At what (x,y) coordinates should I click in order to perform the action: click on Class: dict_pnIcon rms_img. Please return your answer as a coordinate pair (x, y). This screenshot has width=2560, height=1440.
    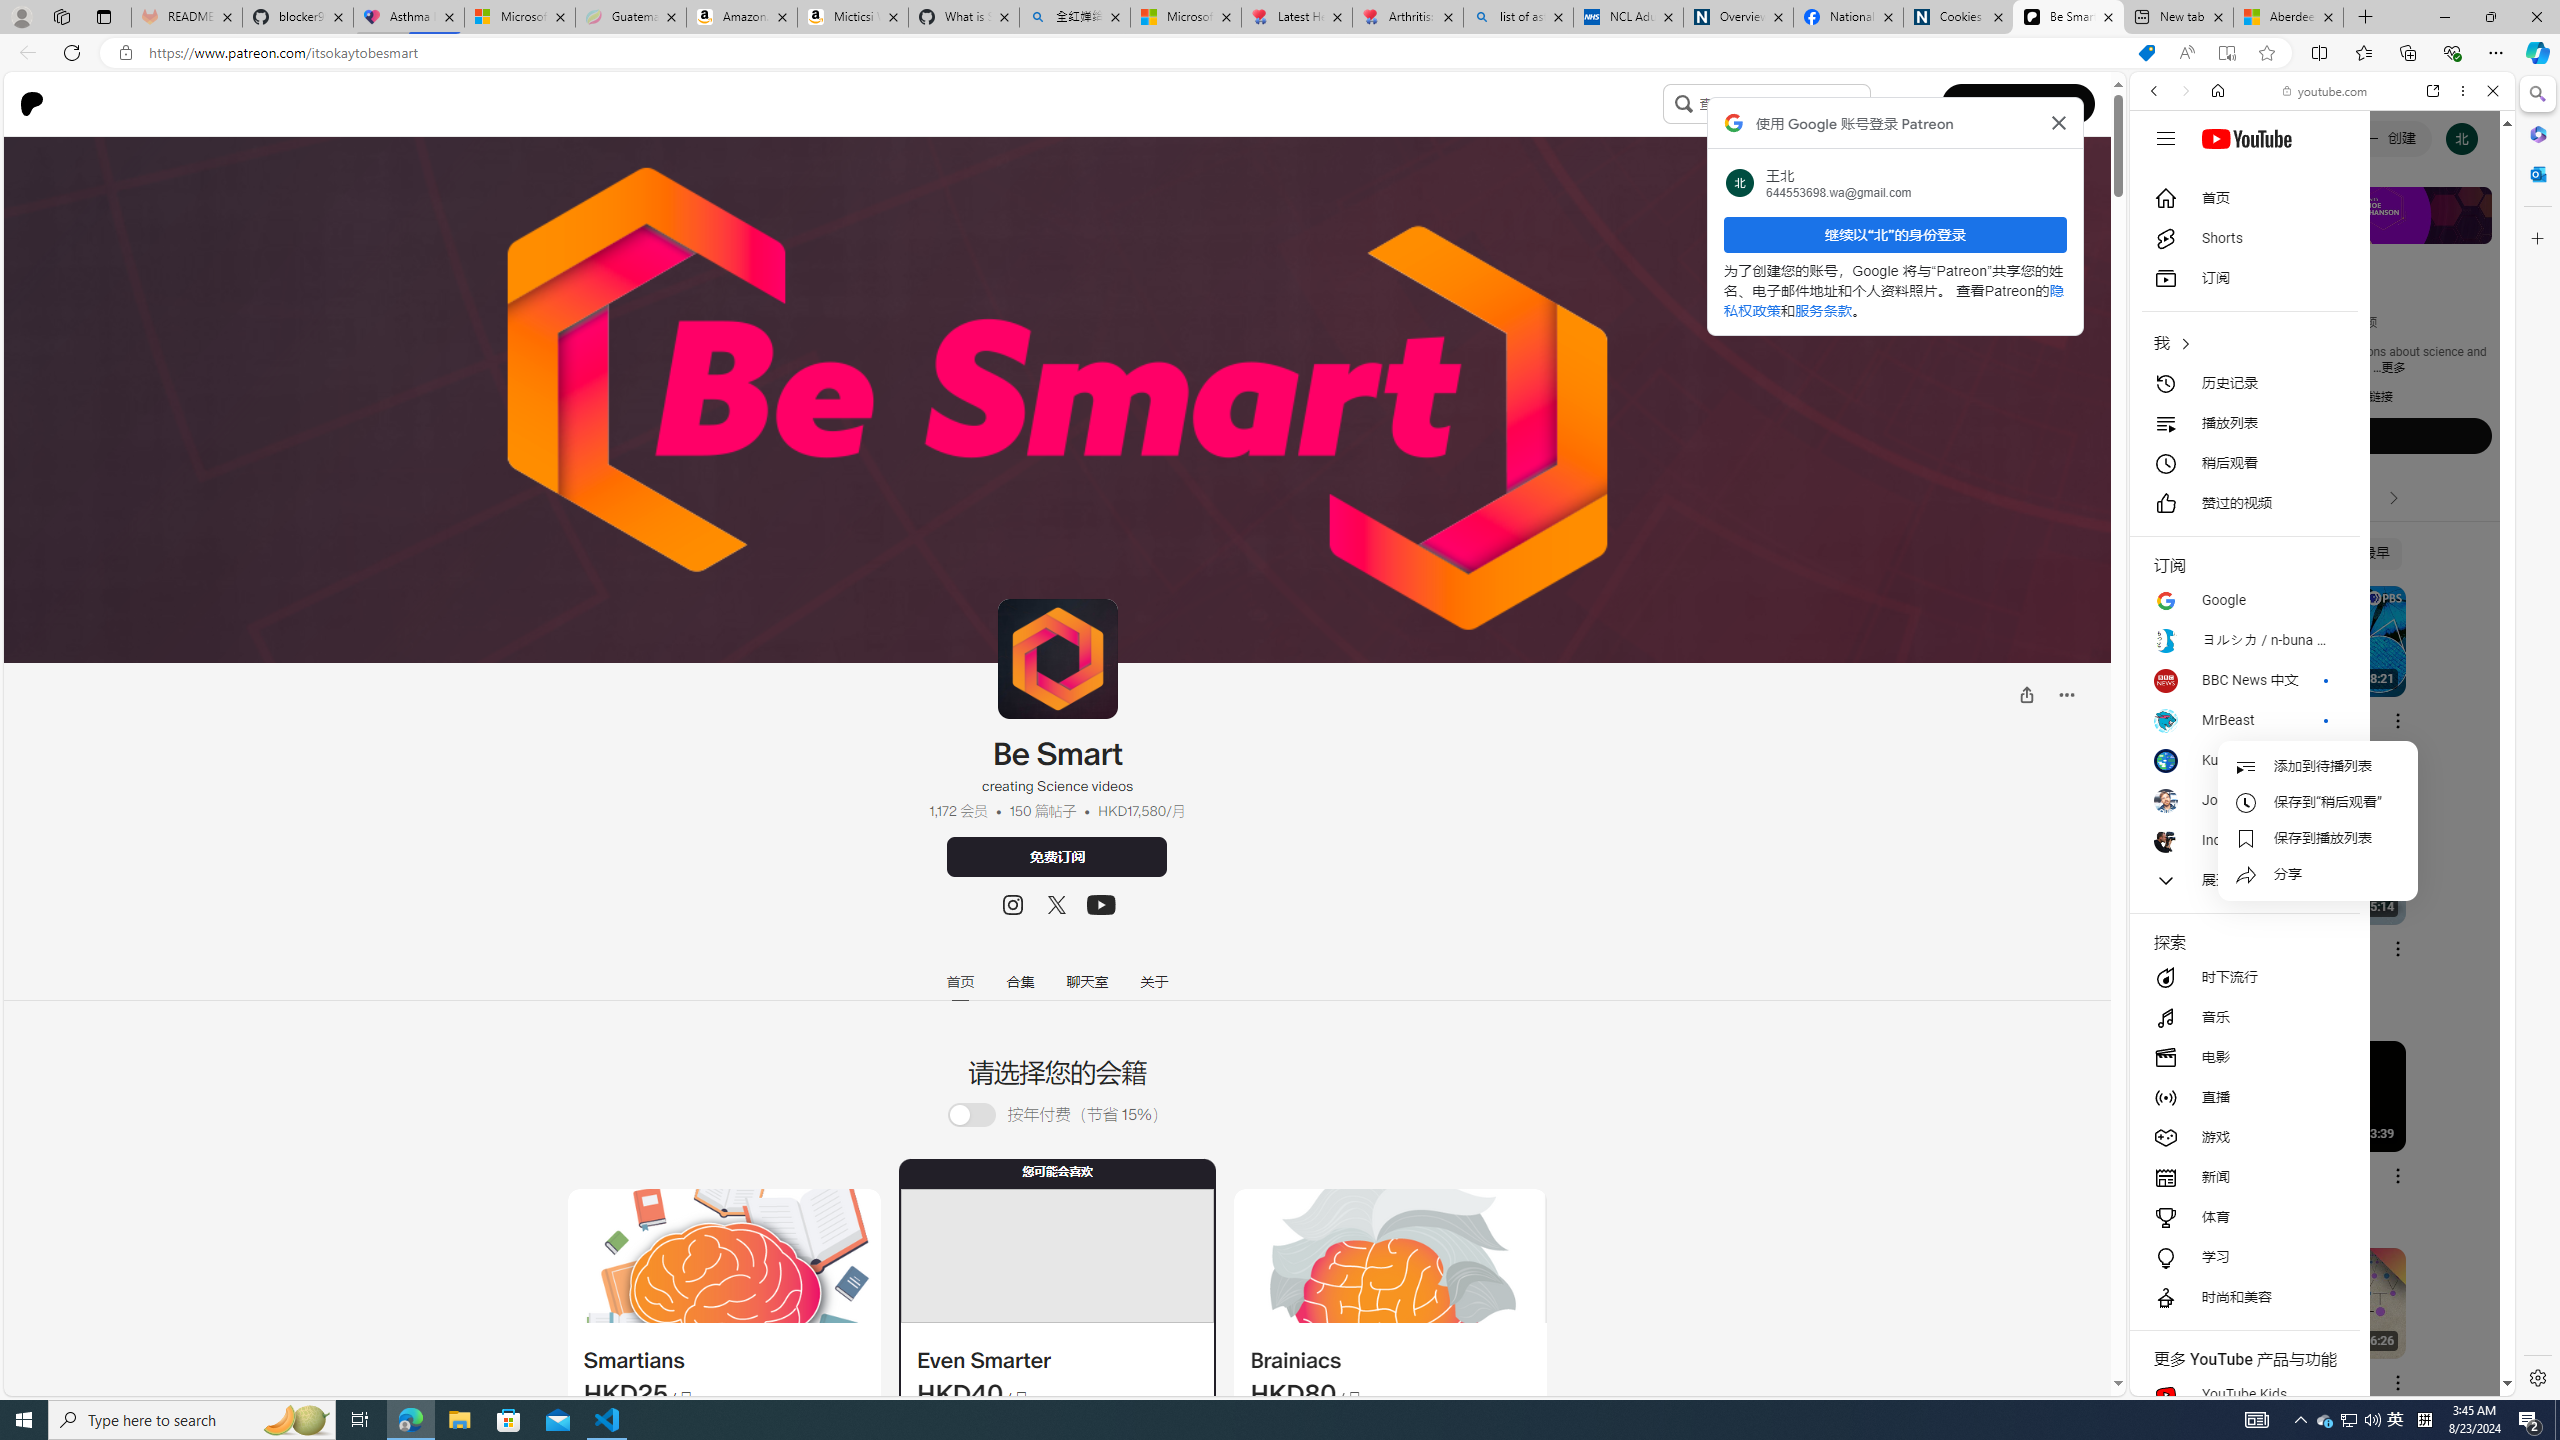
    Looking at the image, I should click on (2307, 1380).